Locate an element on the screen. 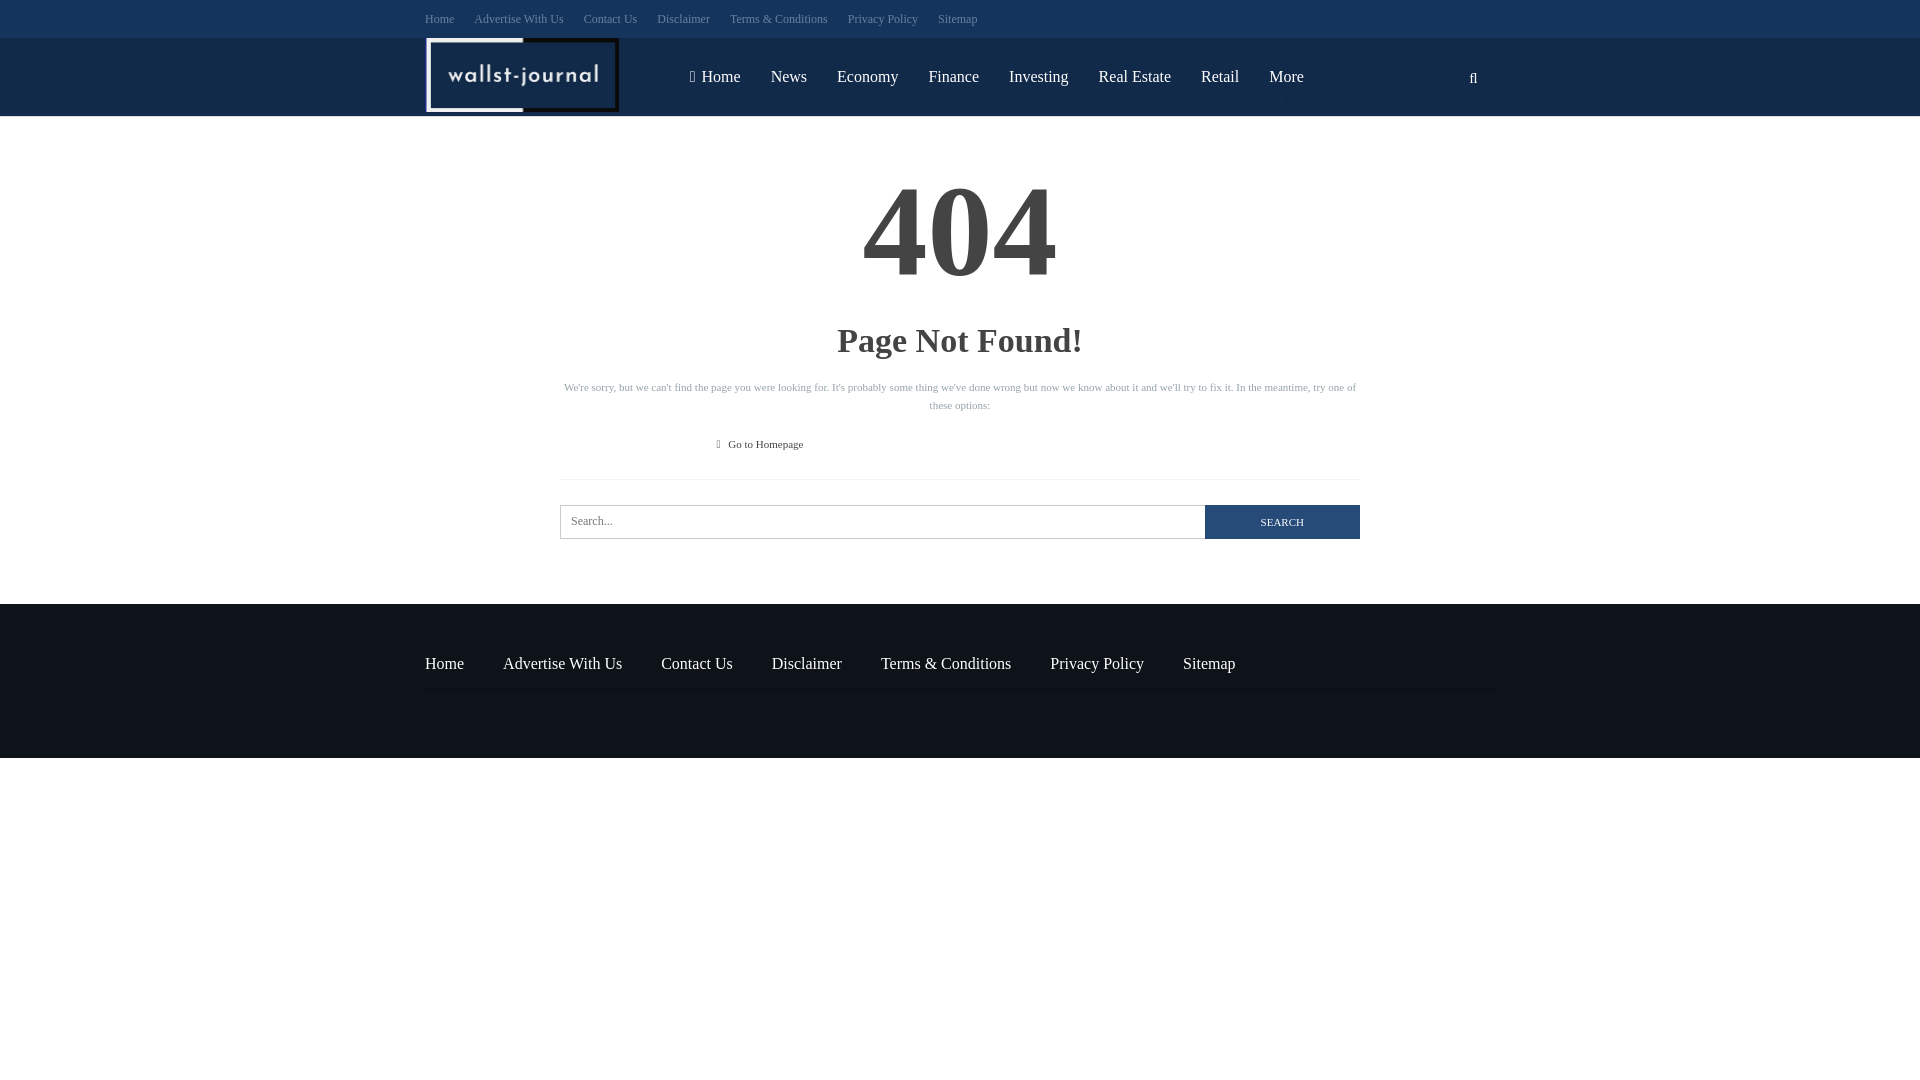 The image size is (1920, 1080). Advertise With Us is located at coordinates (562, 662).